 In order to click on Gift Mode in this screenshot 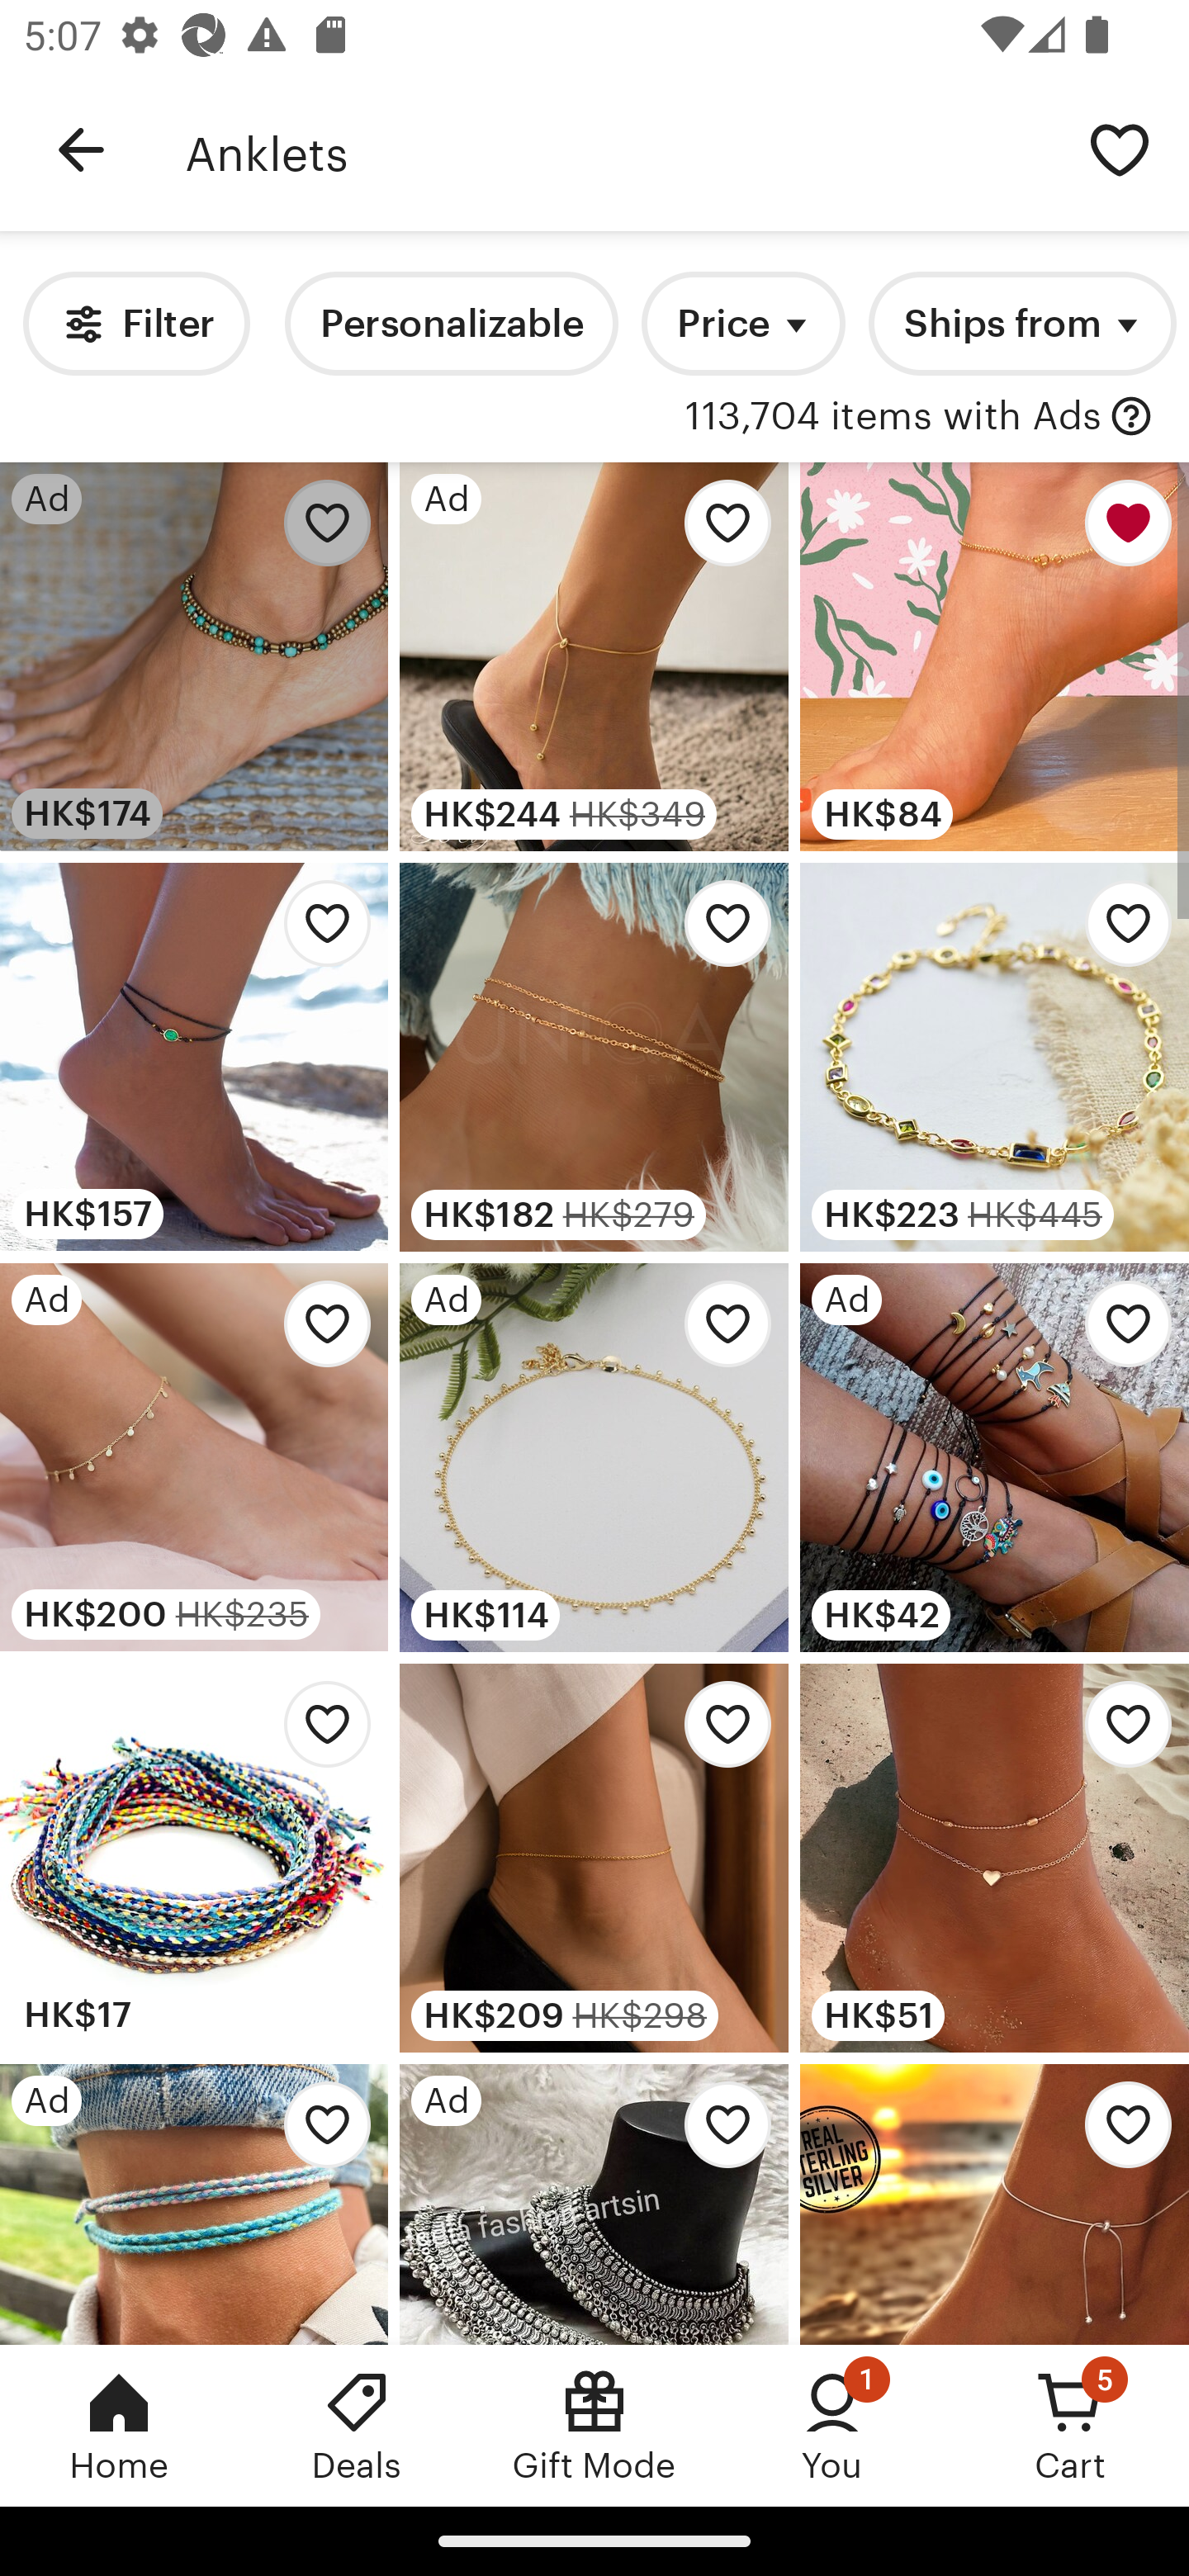, I will do `click(594, 2425)`.